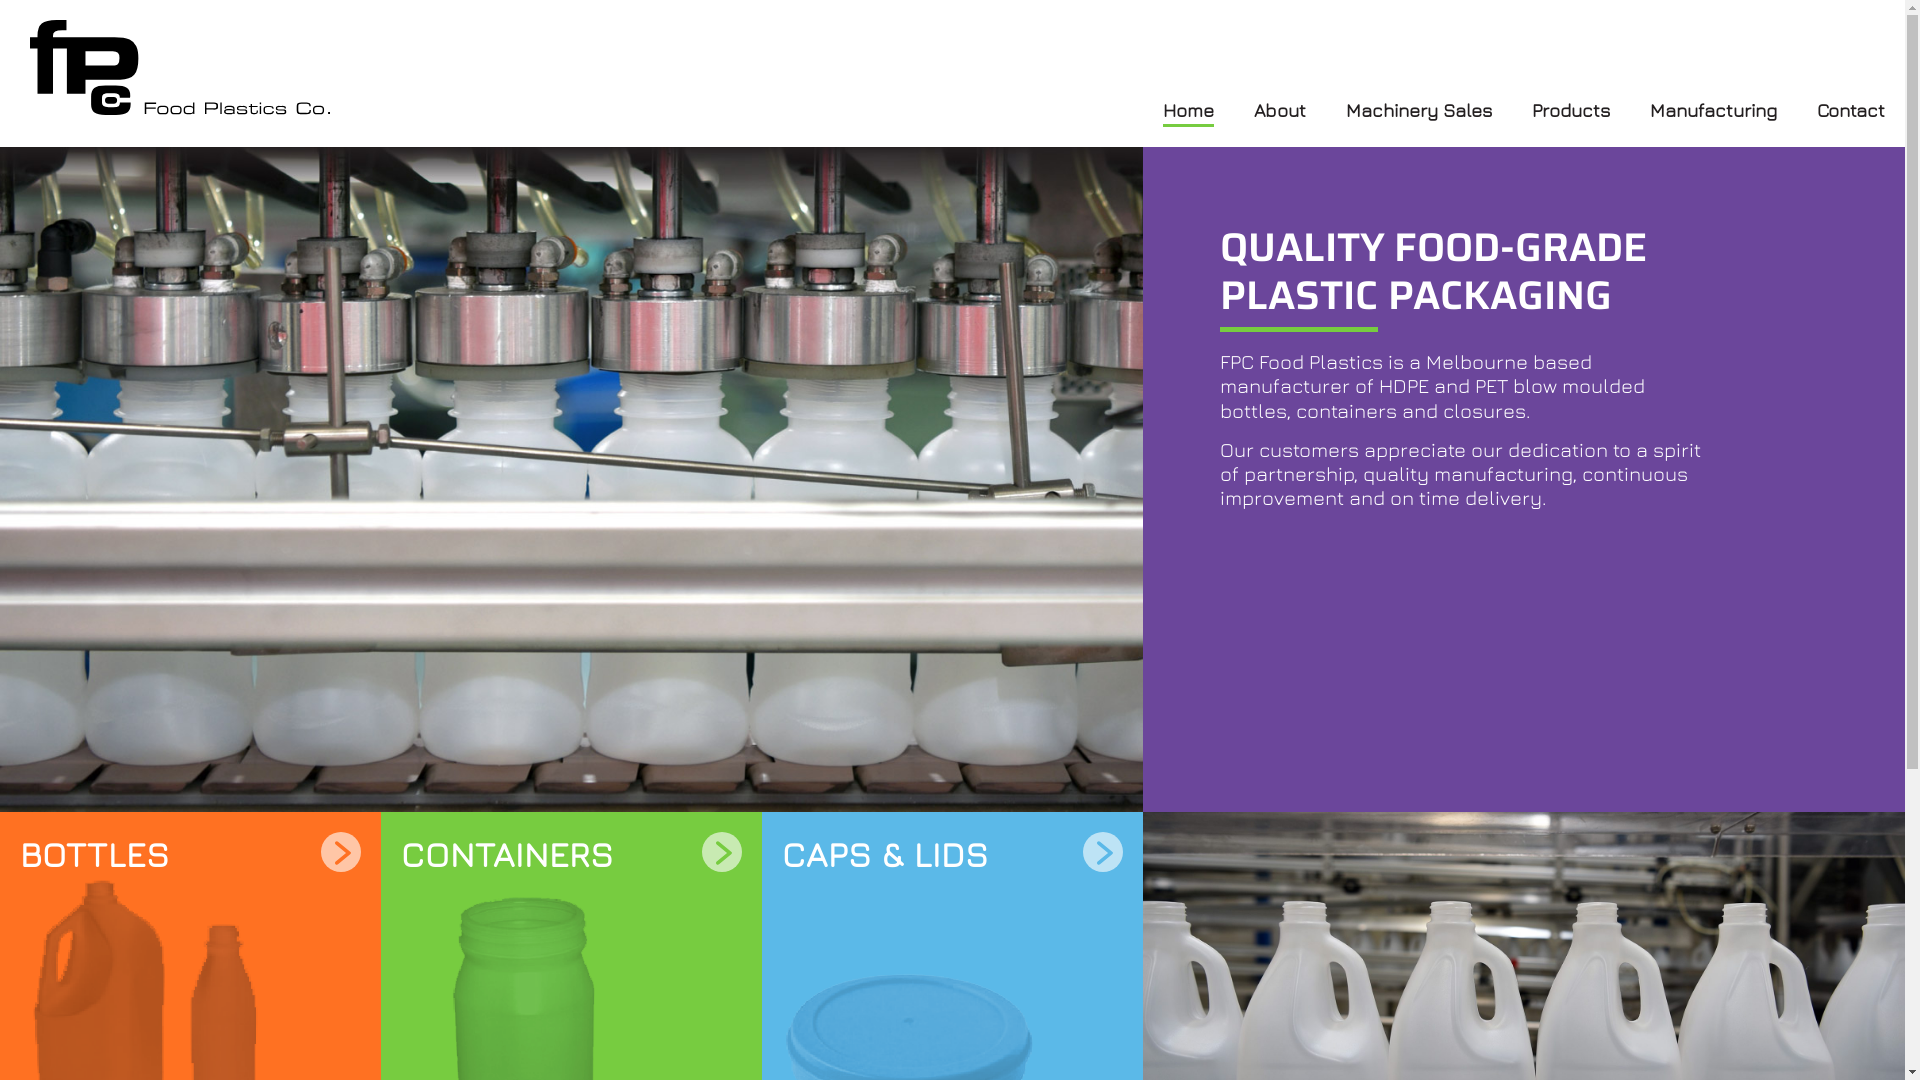 Image resolution: width=1920 pixels, height=1080 pixels. I want to click on Machinery Sales, so click(1419, 112).